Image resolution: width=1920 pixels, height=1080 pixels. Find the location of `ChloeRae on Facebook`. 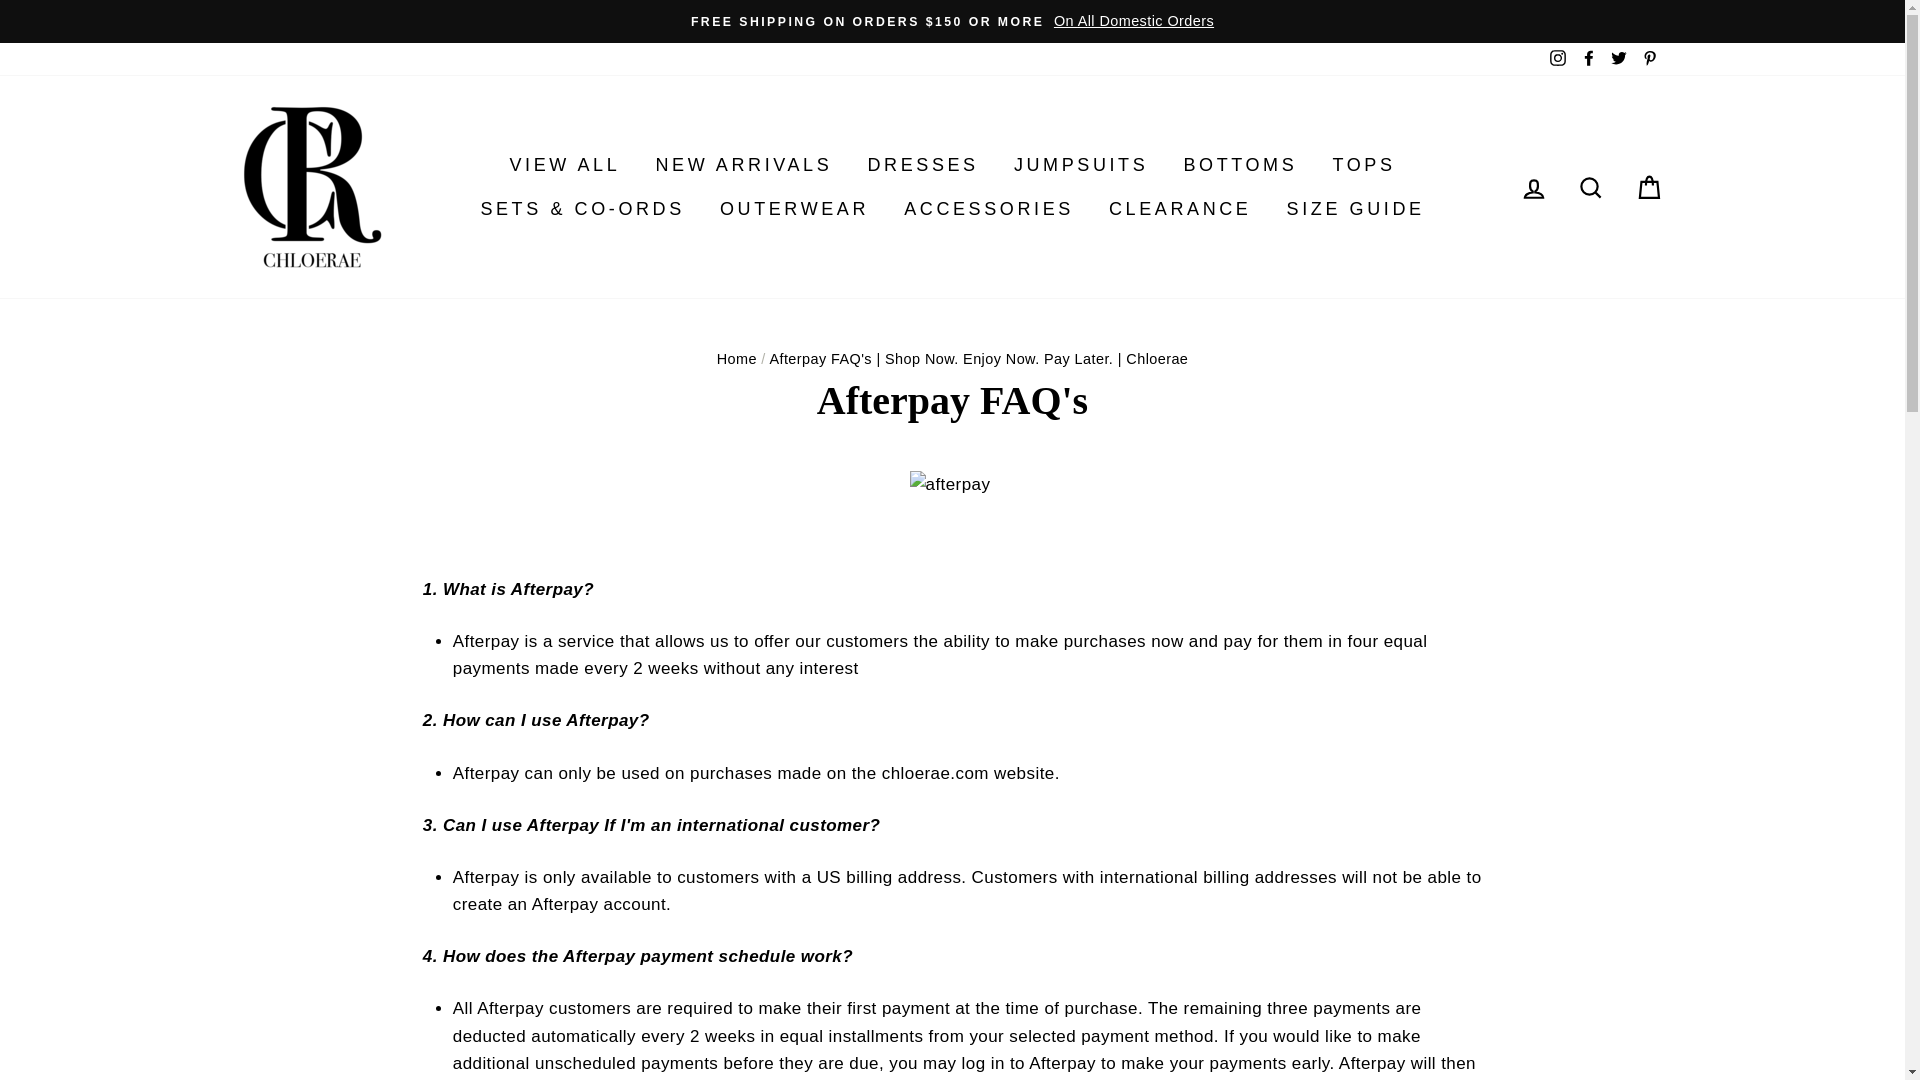

ChloeRae on Facebook is located at coordinates (1588, 59).